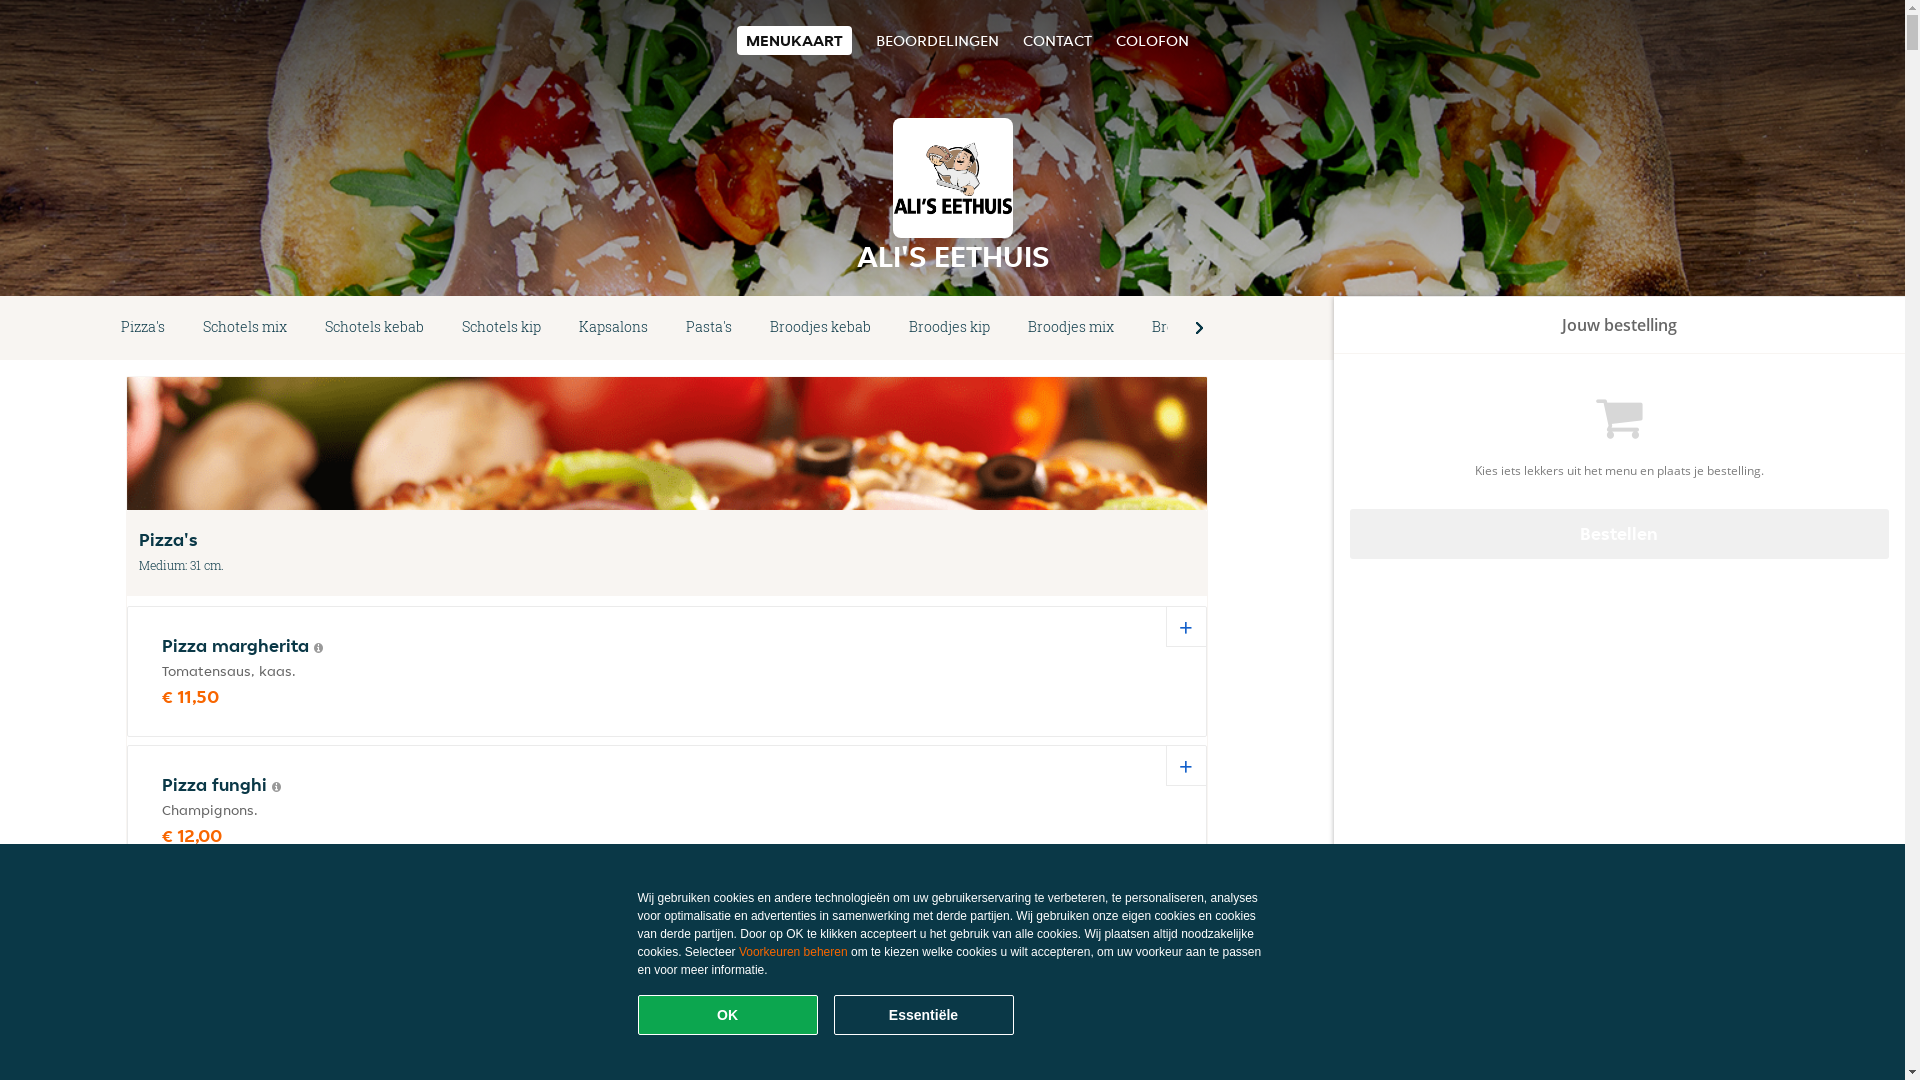  I want to click on Meer productinformatie, so click(318, 648).